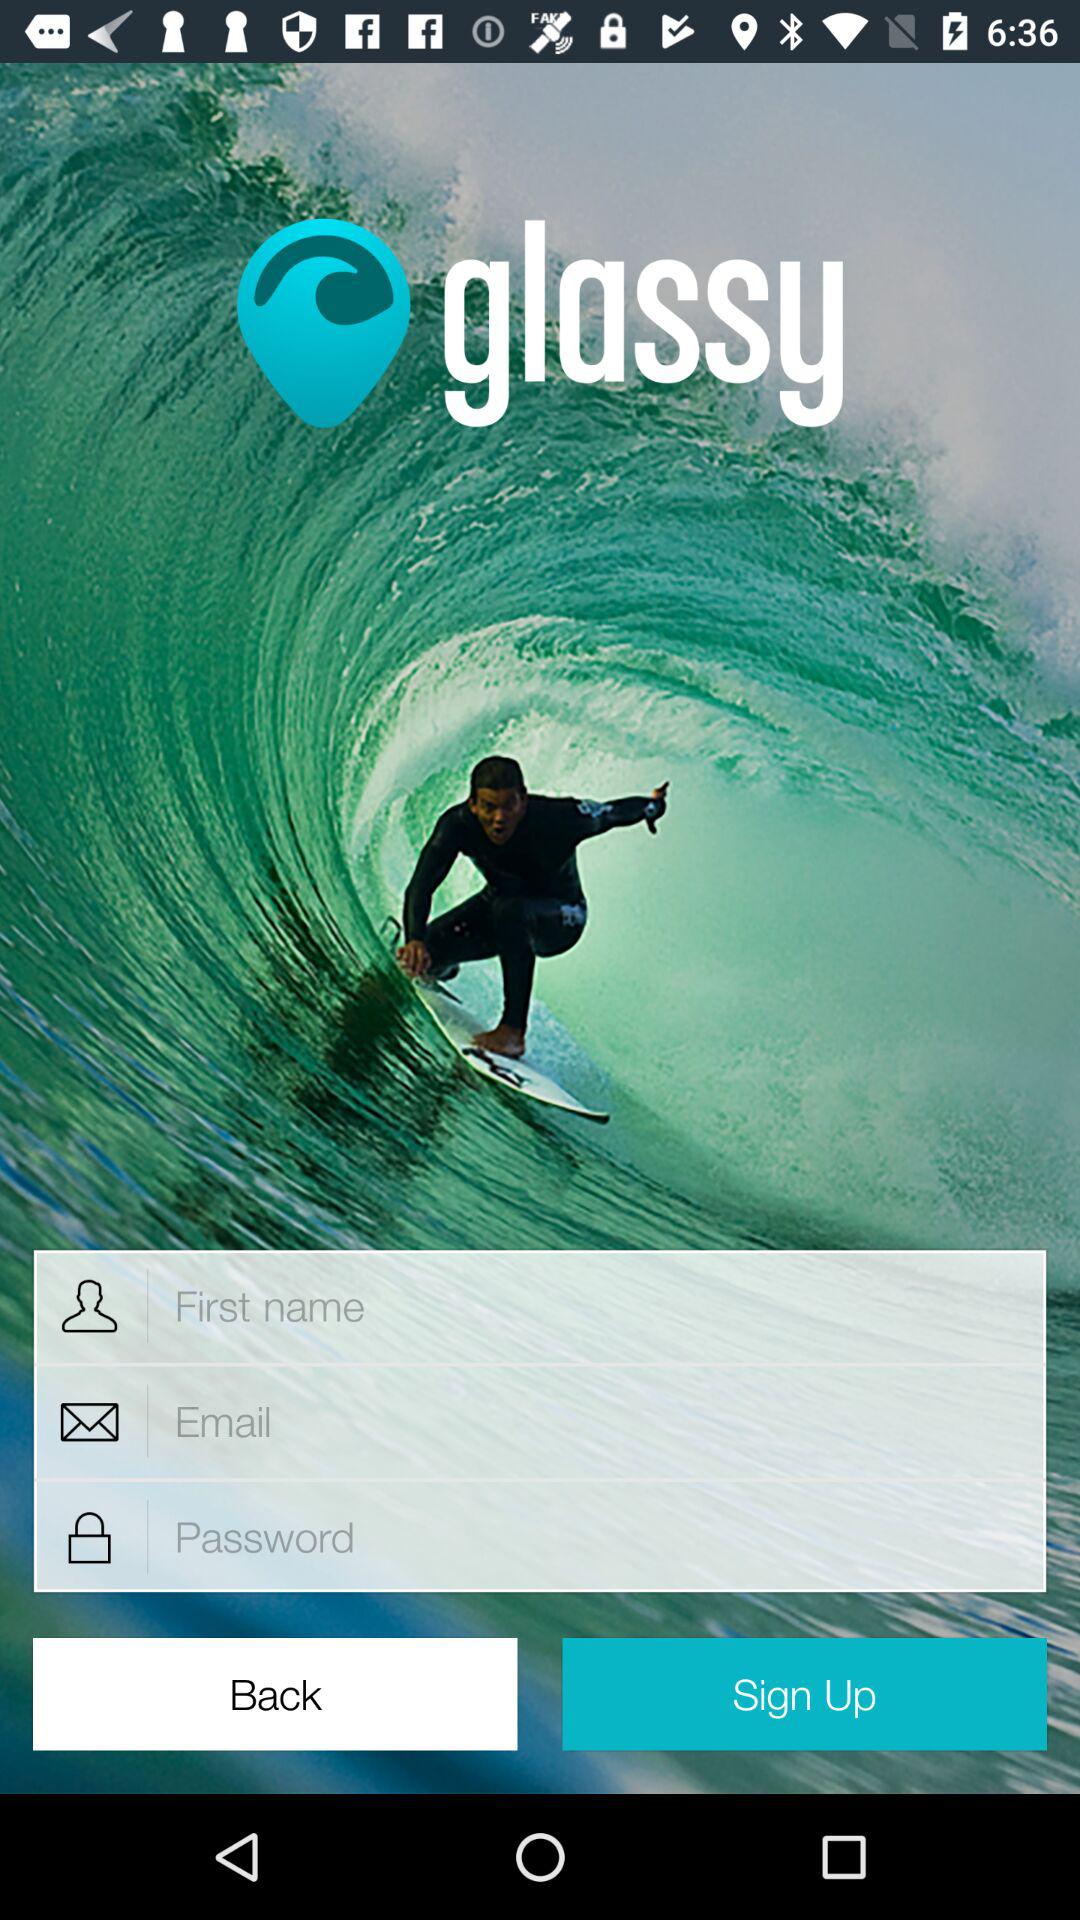  I want to click on enter an email address, so click(598, 1421).